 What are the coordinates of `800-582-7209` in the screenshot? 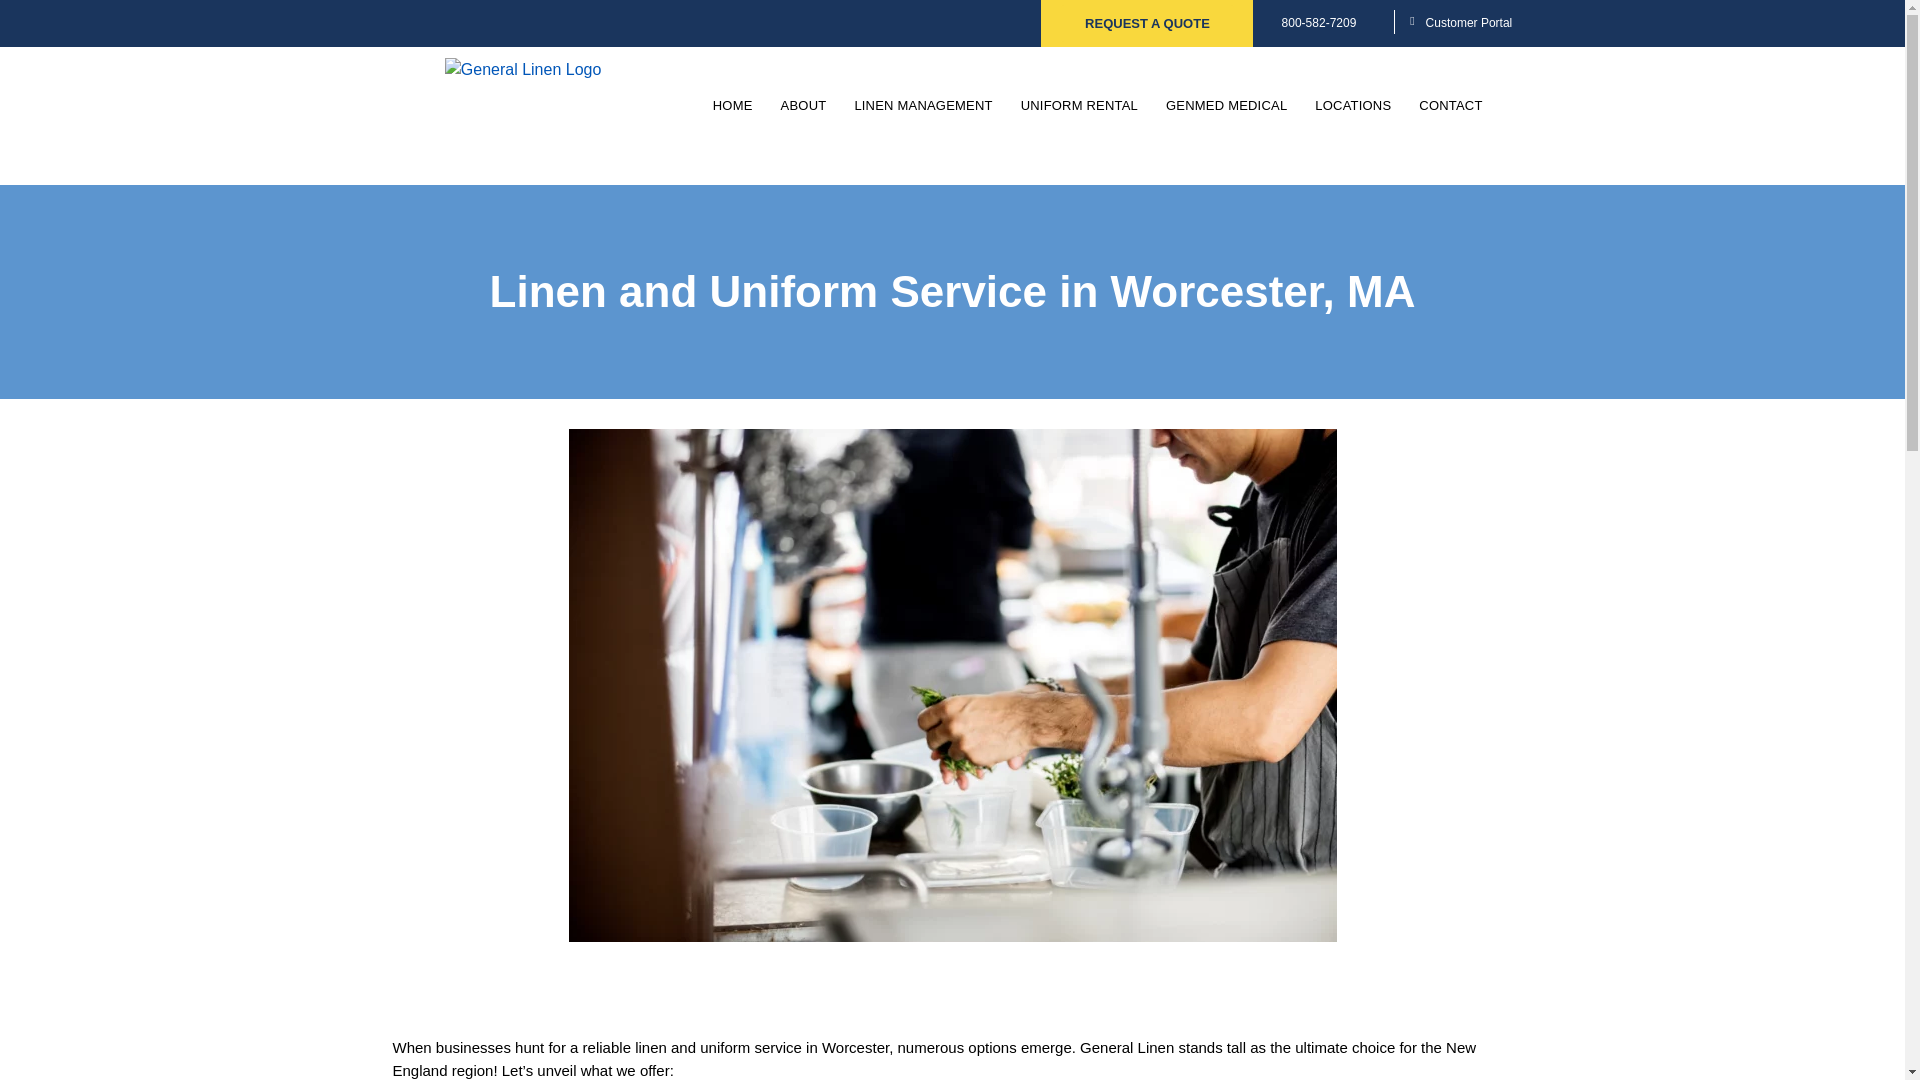 It's located at (1320, 23).